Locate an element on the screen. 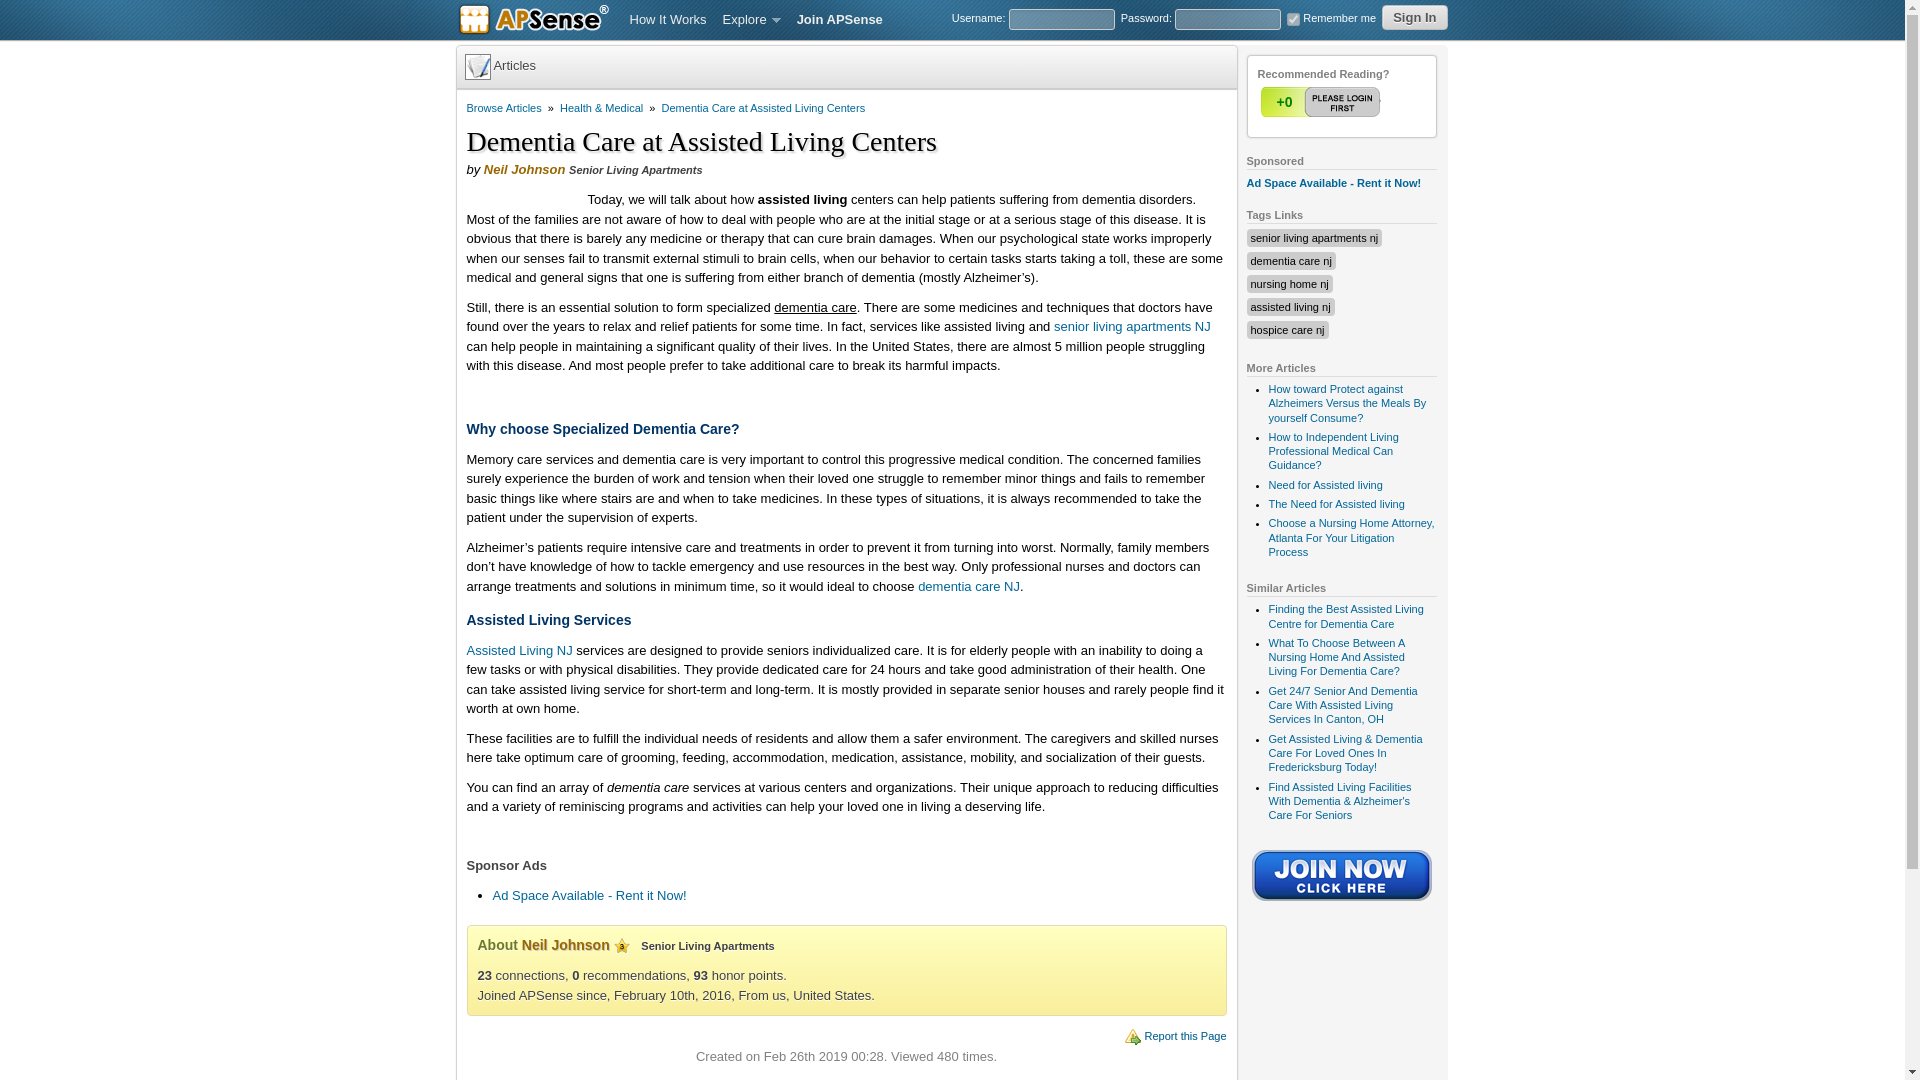 The image size is (1920, 1080). hospice care nj is located at coordinates (1286, 330).